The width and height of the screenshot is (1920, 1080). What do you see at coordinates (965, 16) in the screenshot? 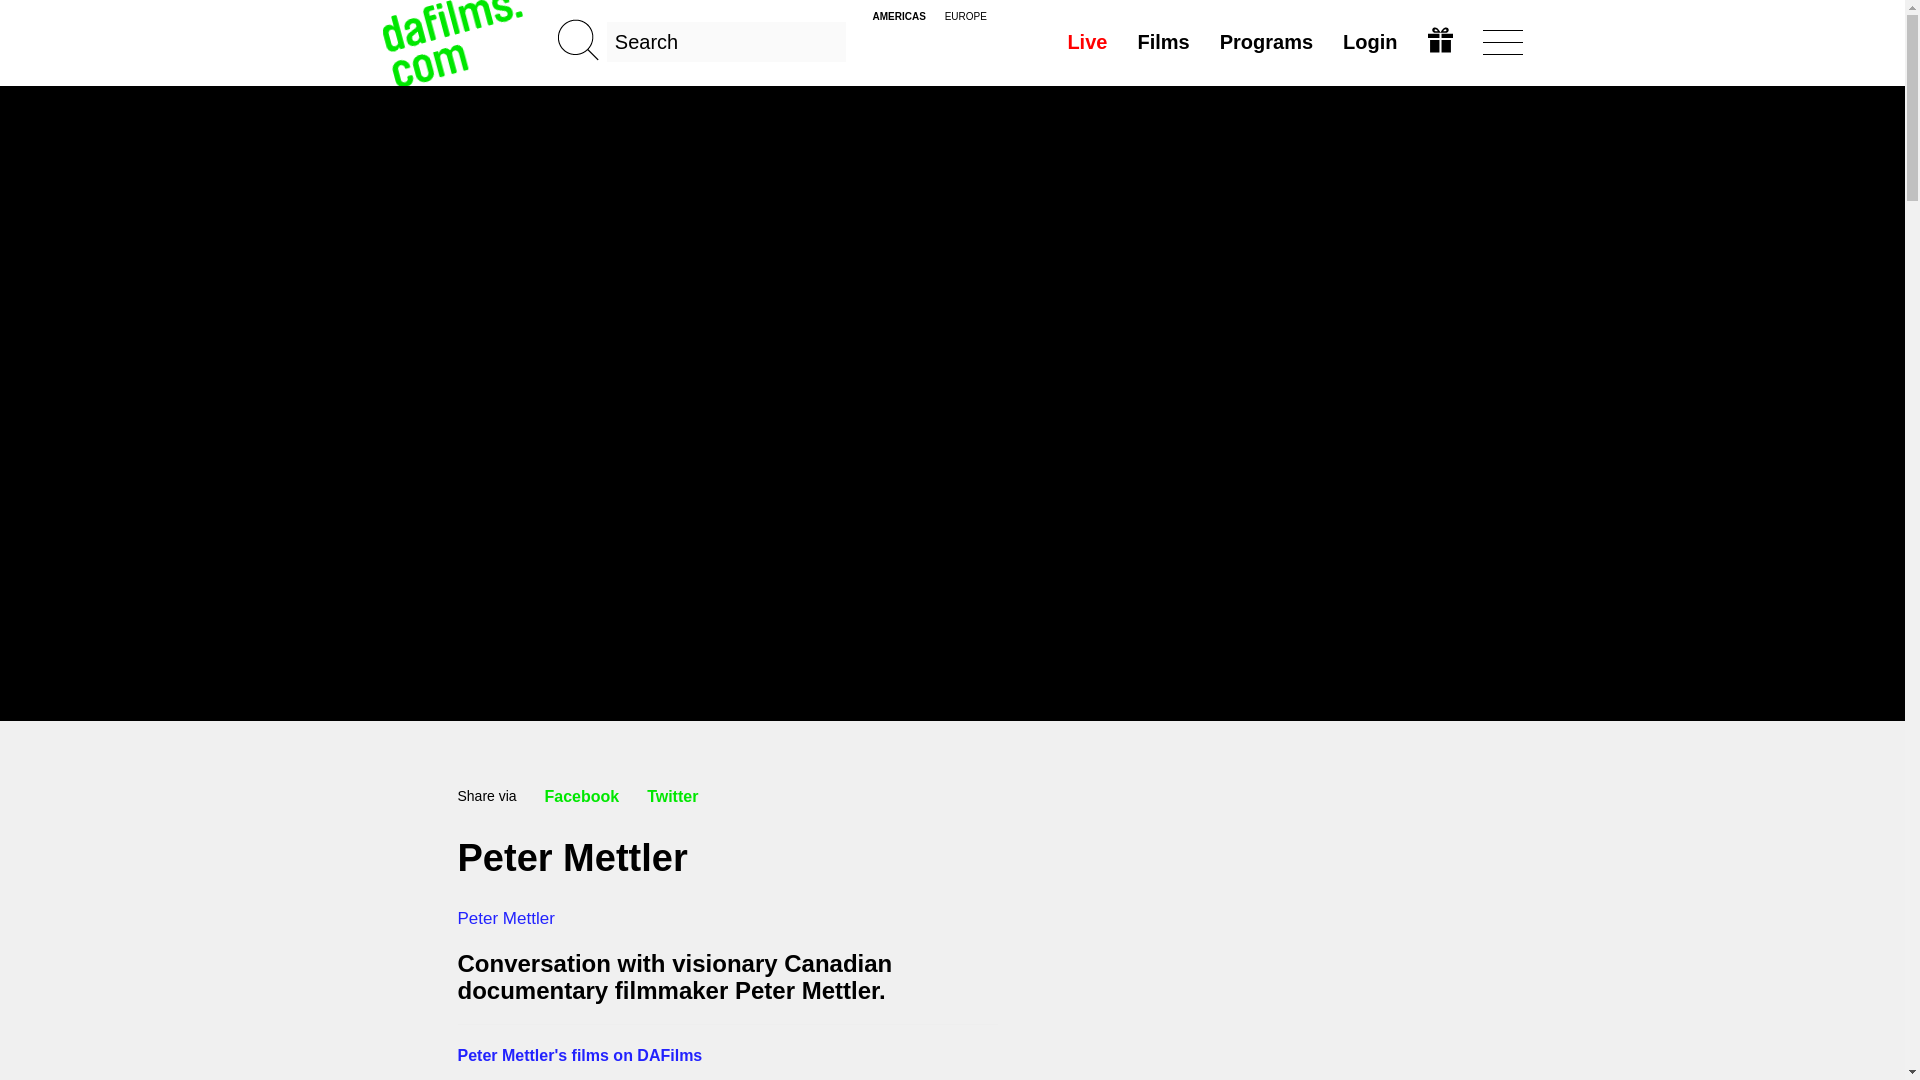
I see `EUROPE` at bounding box center [965, 16].